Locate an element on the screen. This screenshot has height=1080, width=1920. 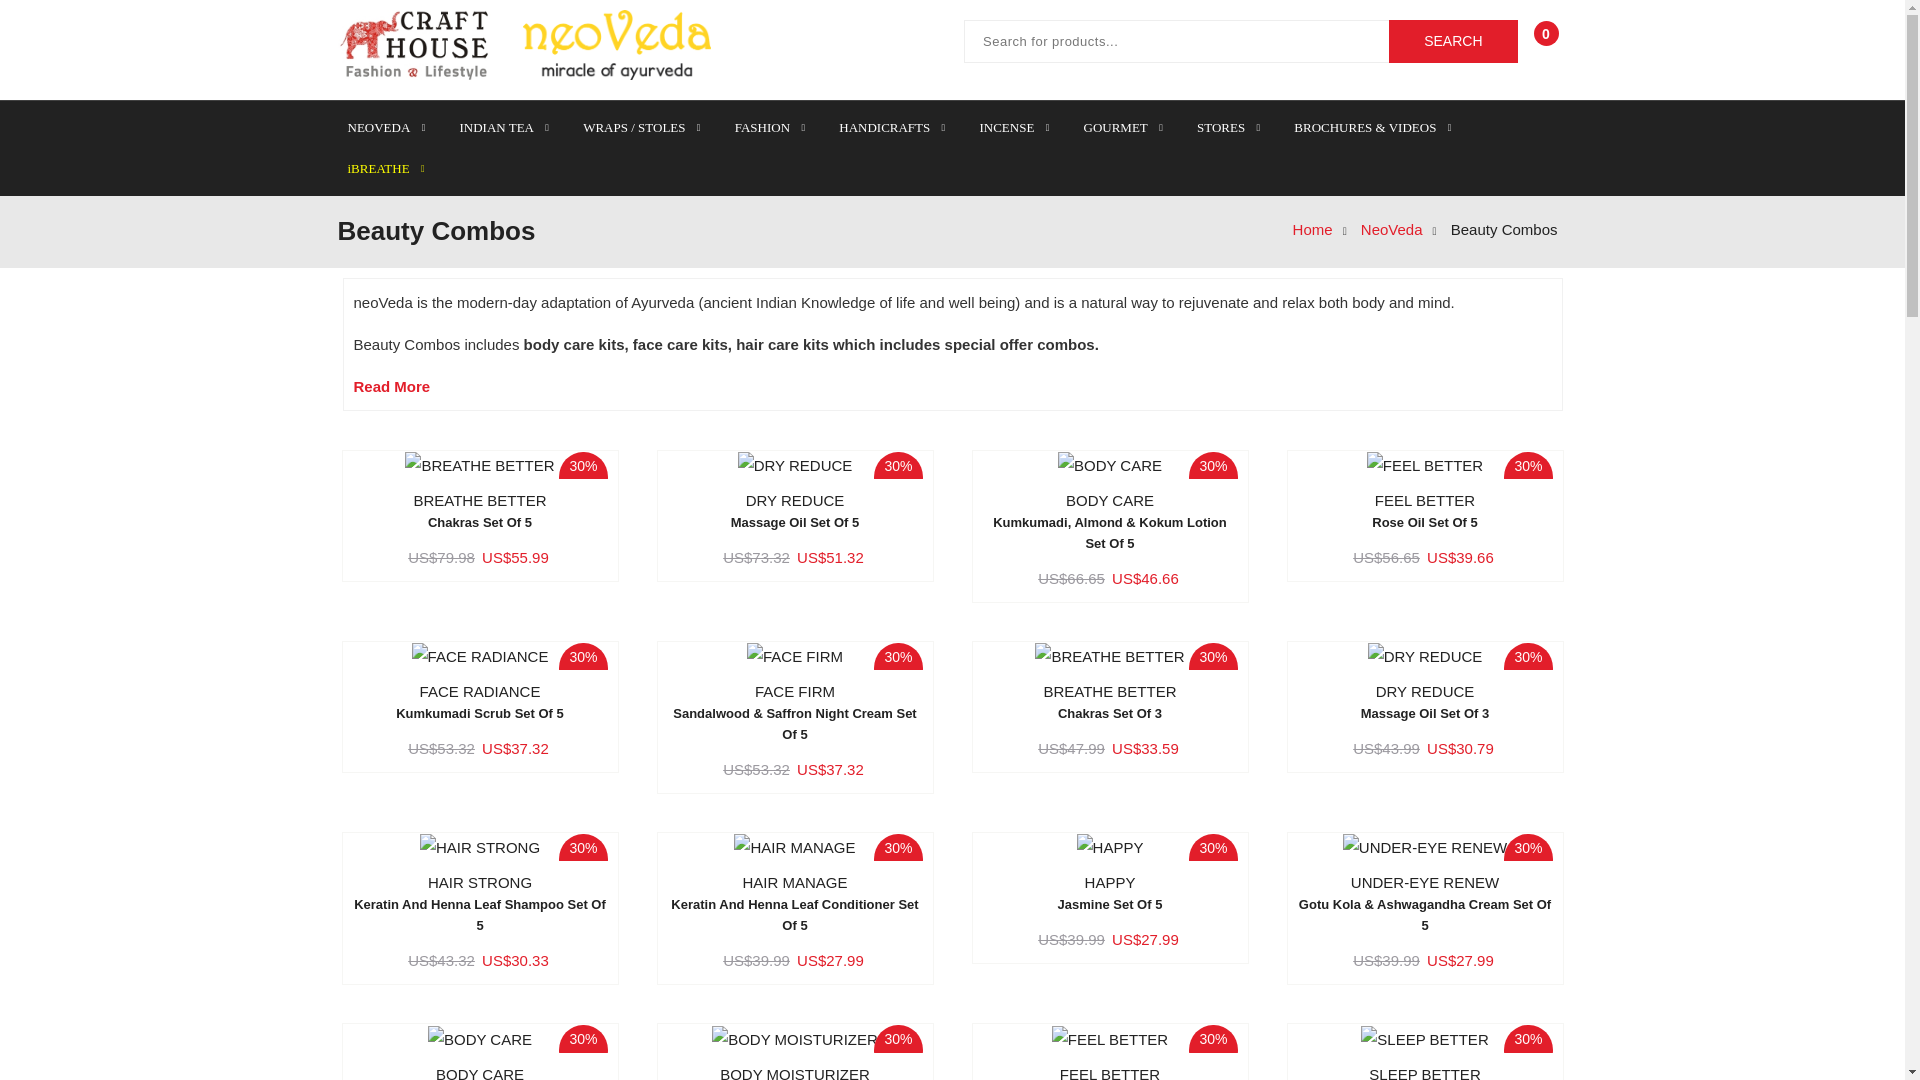
FACE RADIANCE is located at coordinates (480, 656).